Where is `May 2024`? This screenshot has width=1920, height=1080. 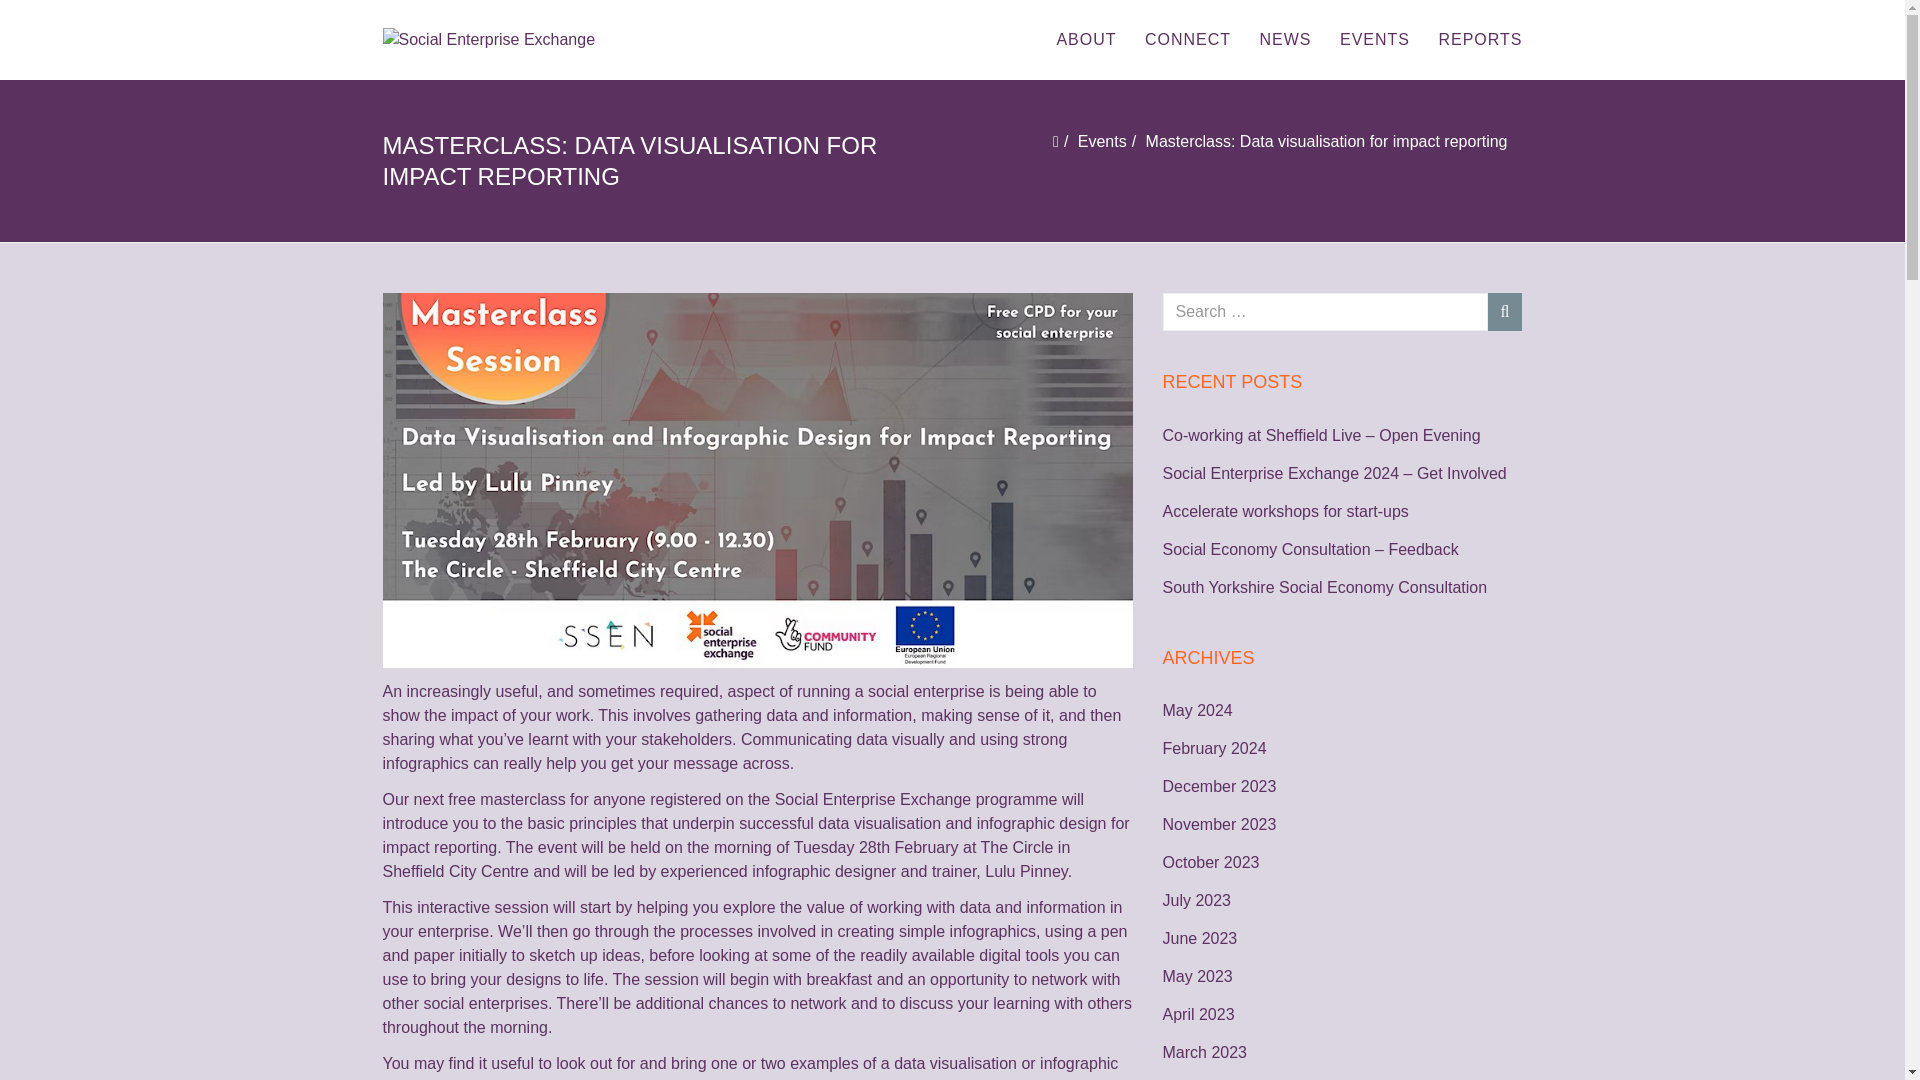 May 2024 is located at coordinates (1342, 710).